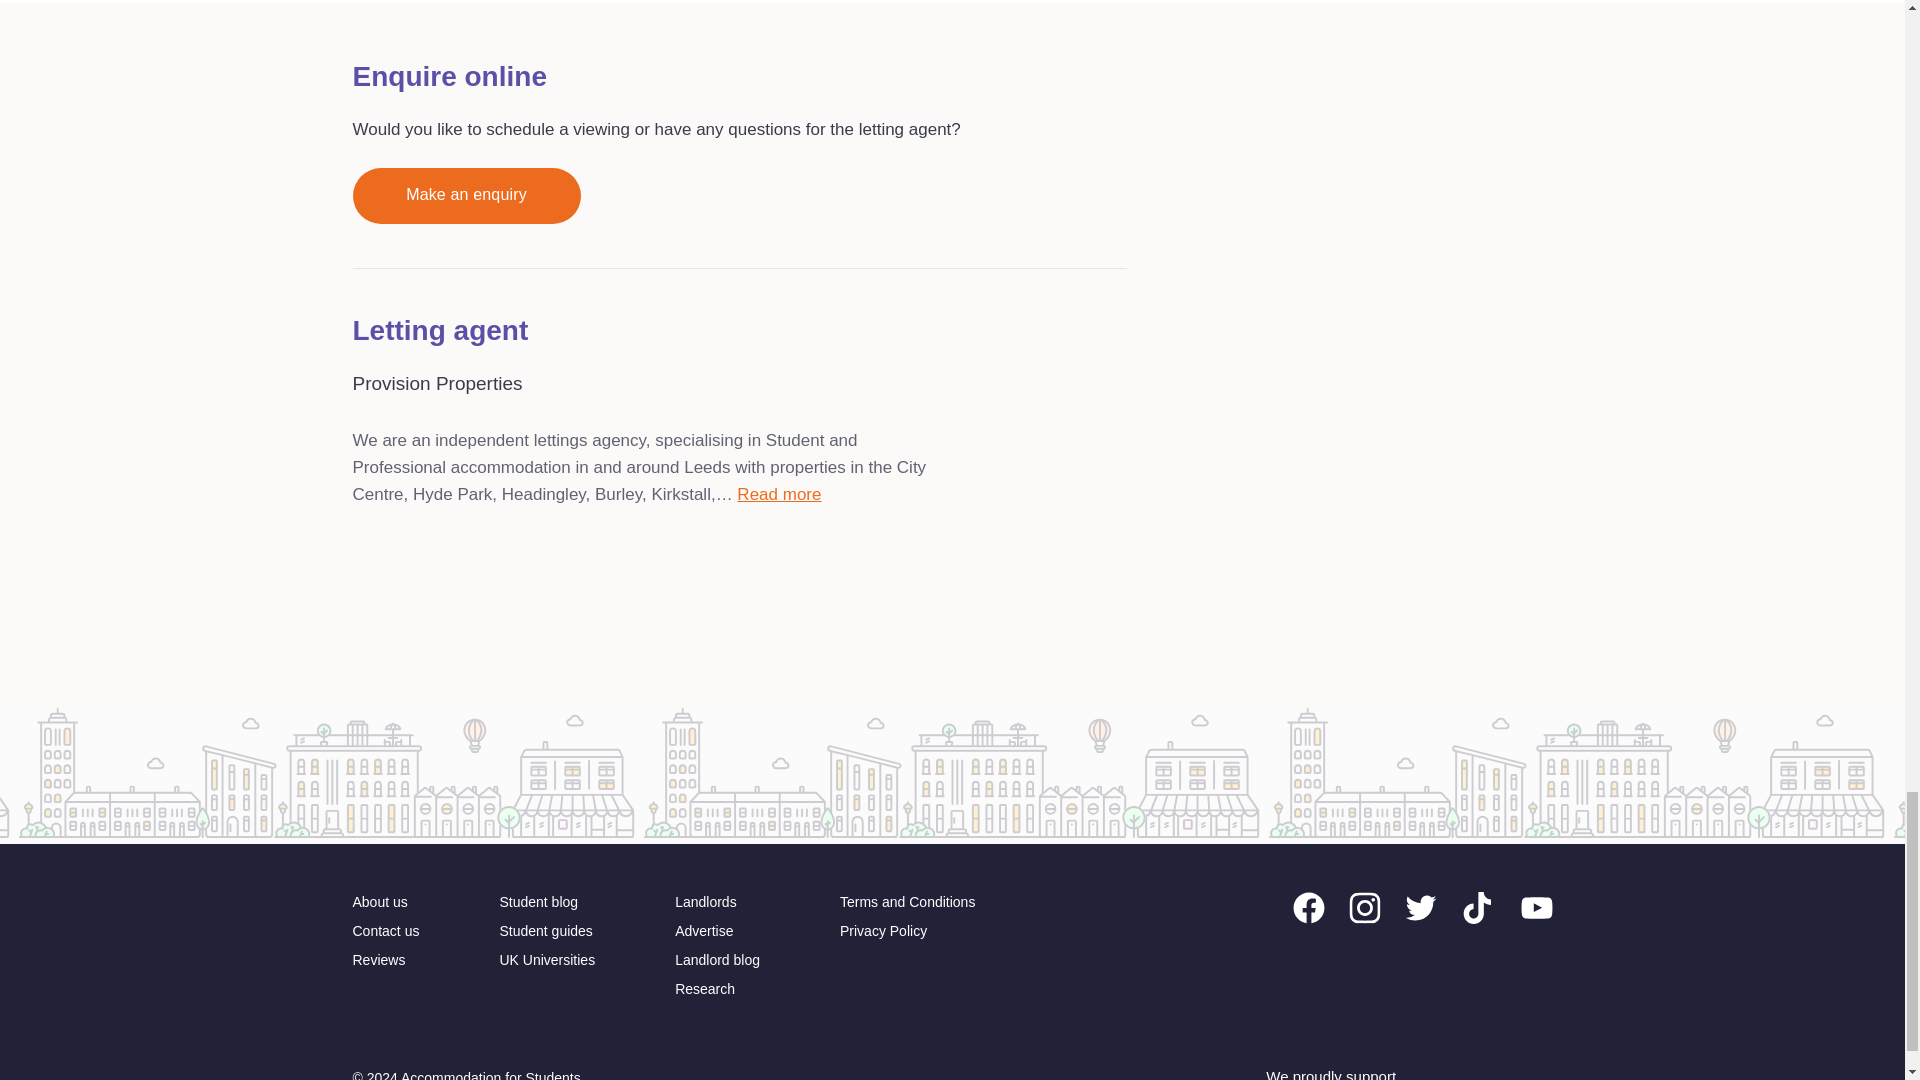  I want to click on Reviews, so click(378, 960).